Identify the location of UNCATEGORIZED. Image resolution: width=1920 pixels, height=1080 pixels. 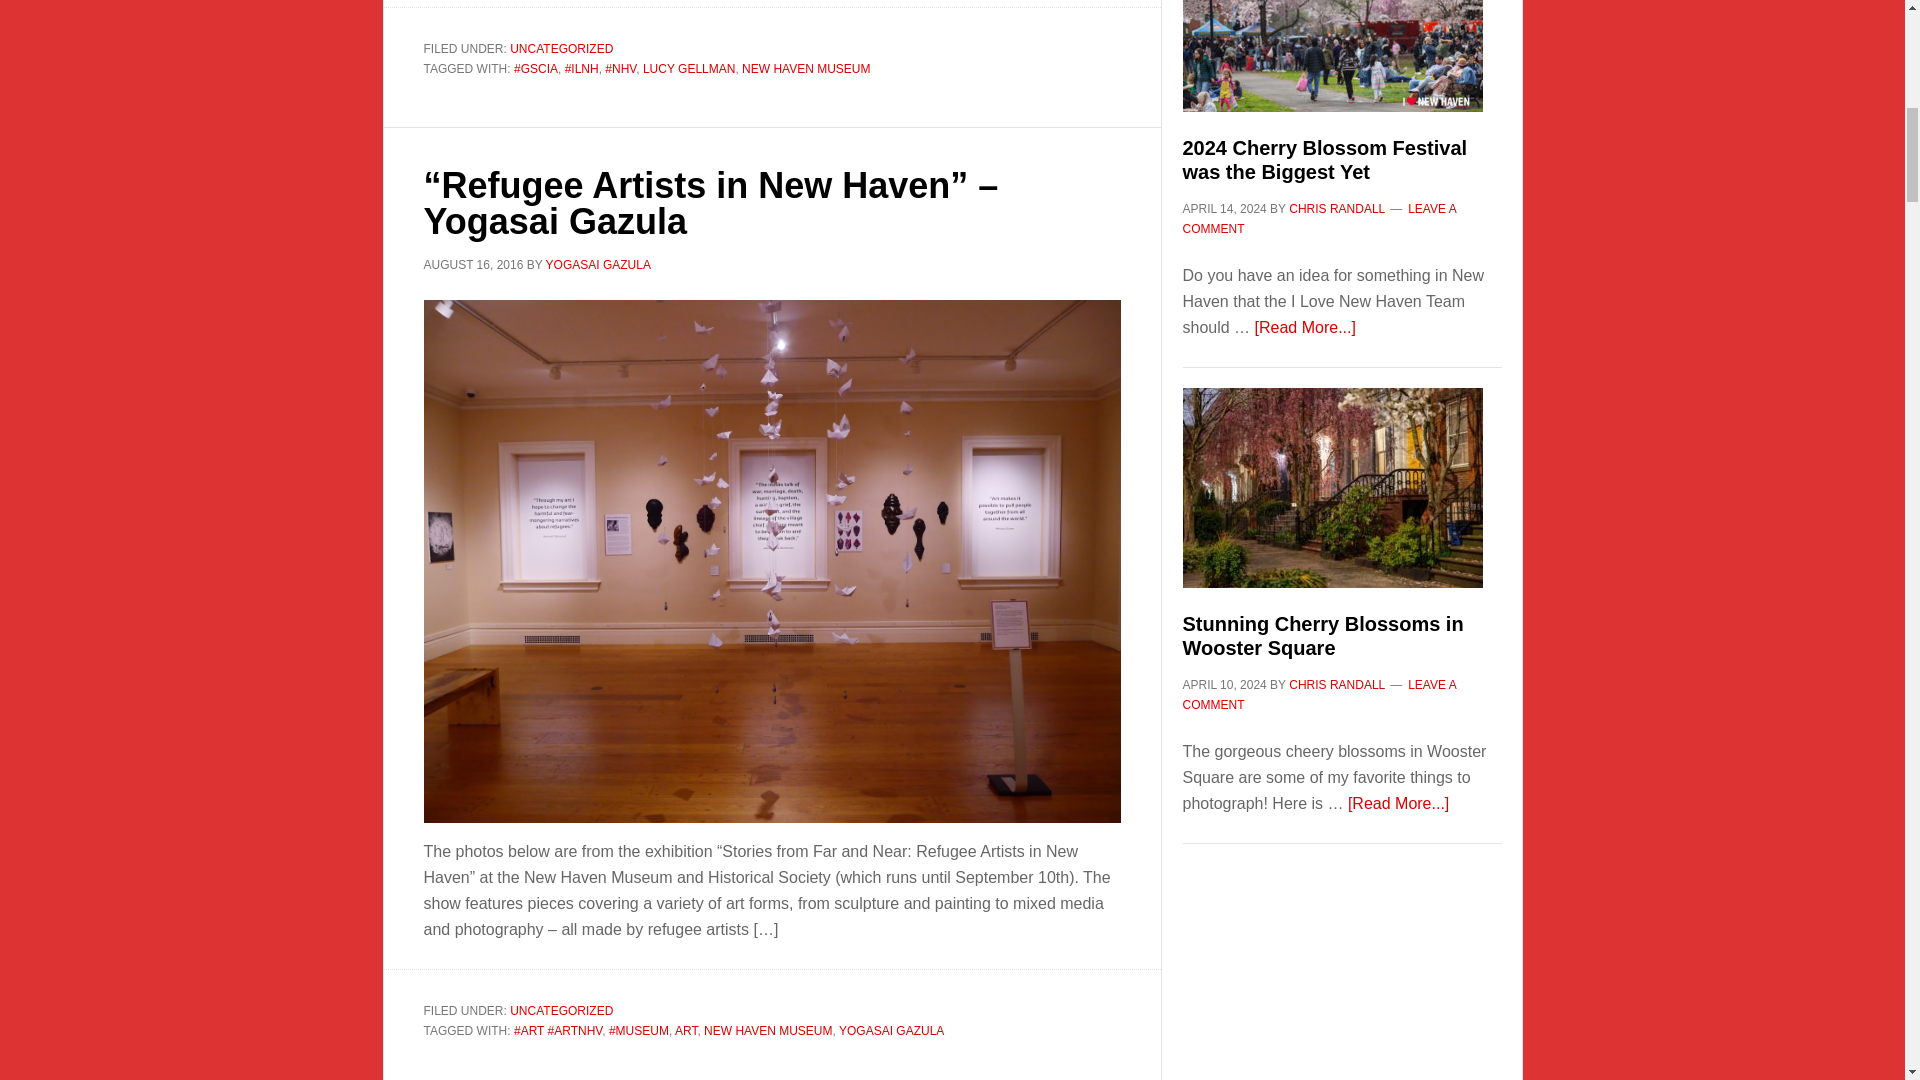
(561, 1011).